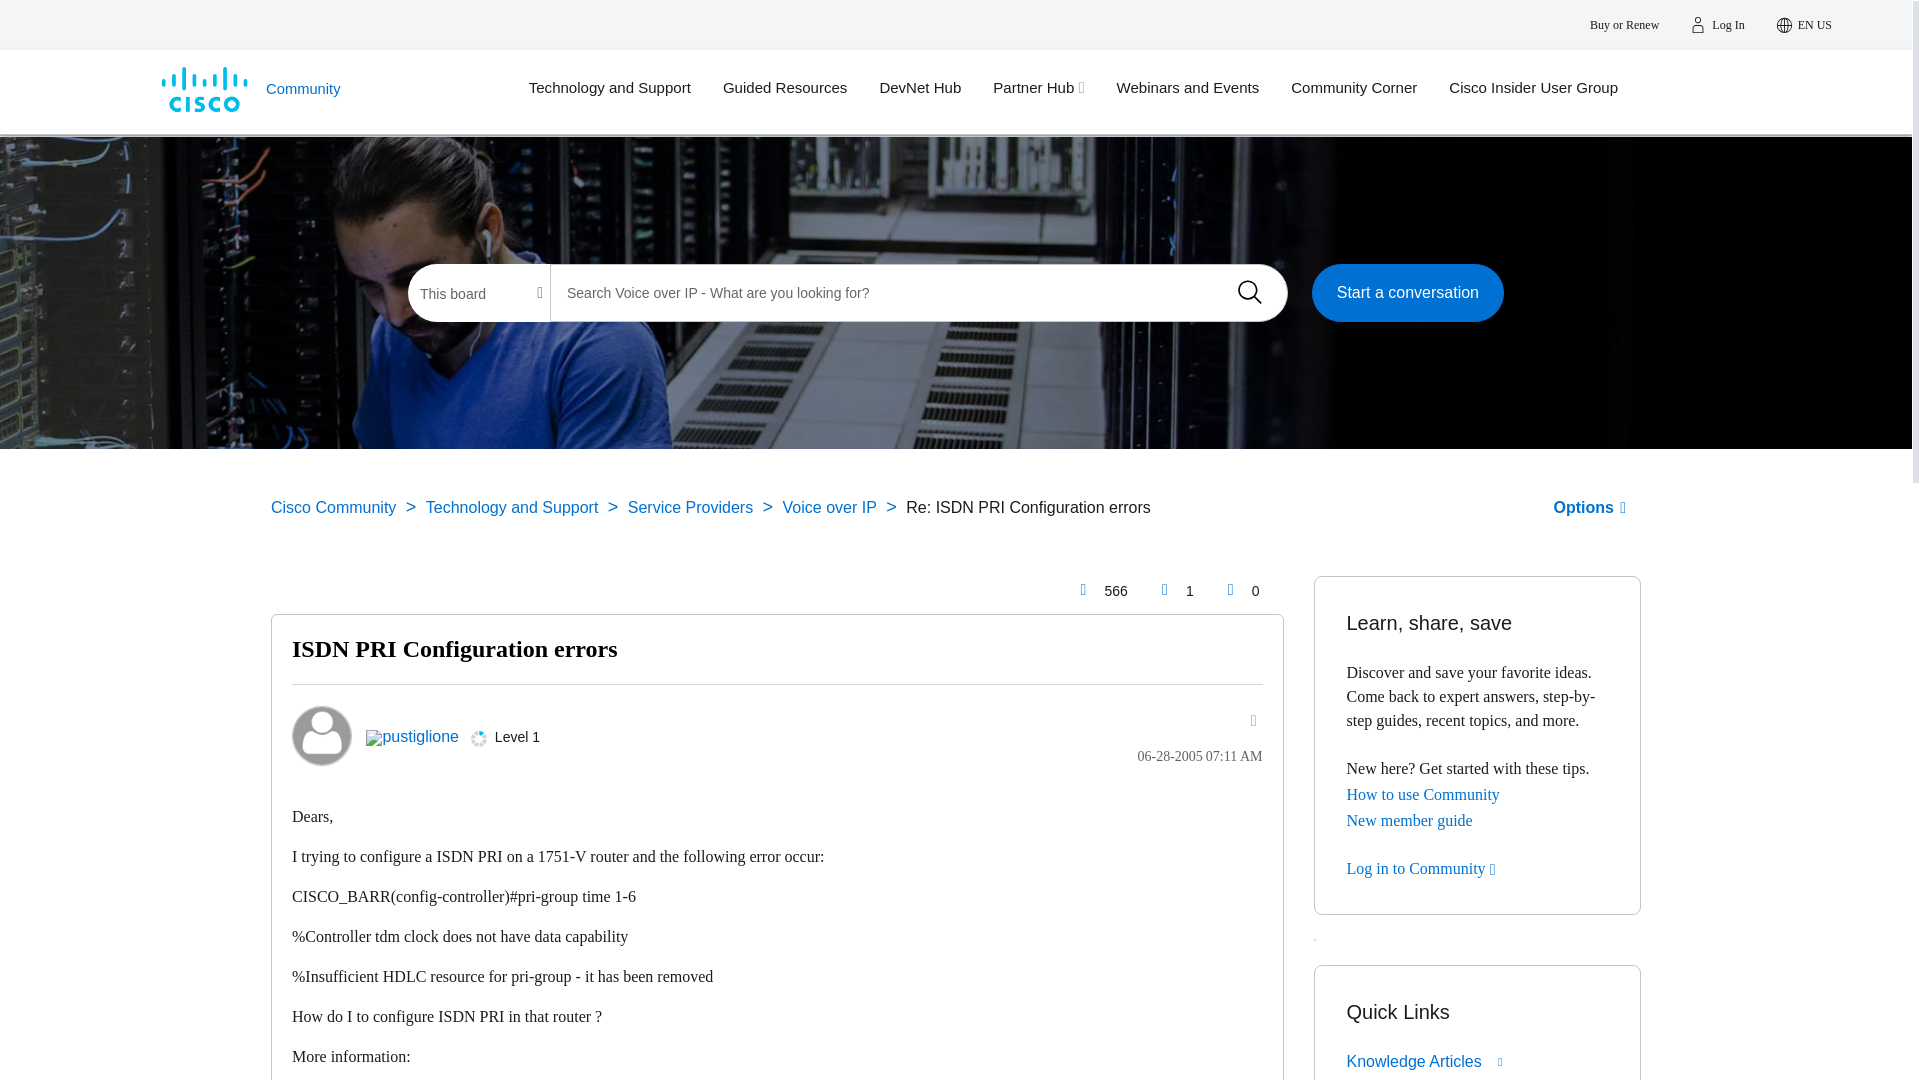  What do you see at coordinates (1249, 292) in the screenshot?
I see `Search` at bounding box center [1249, 292].